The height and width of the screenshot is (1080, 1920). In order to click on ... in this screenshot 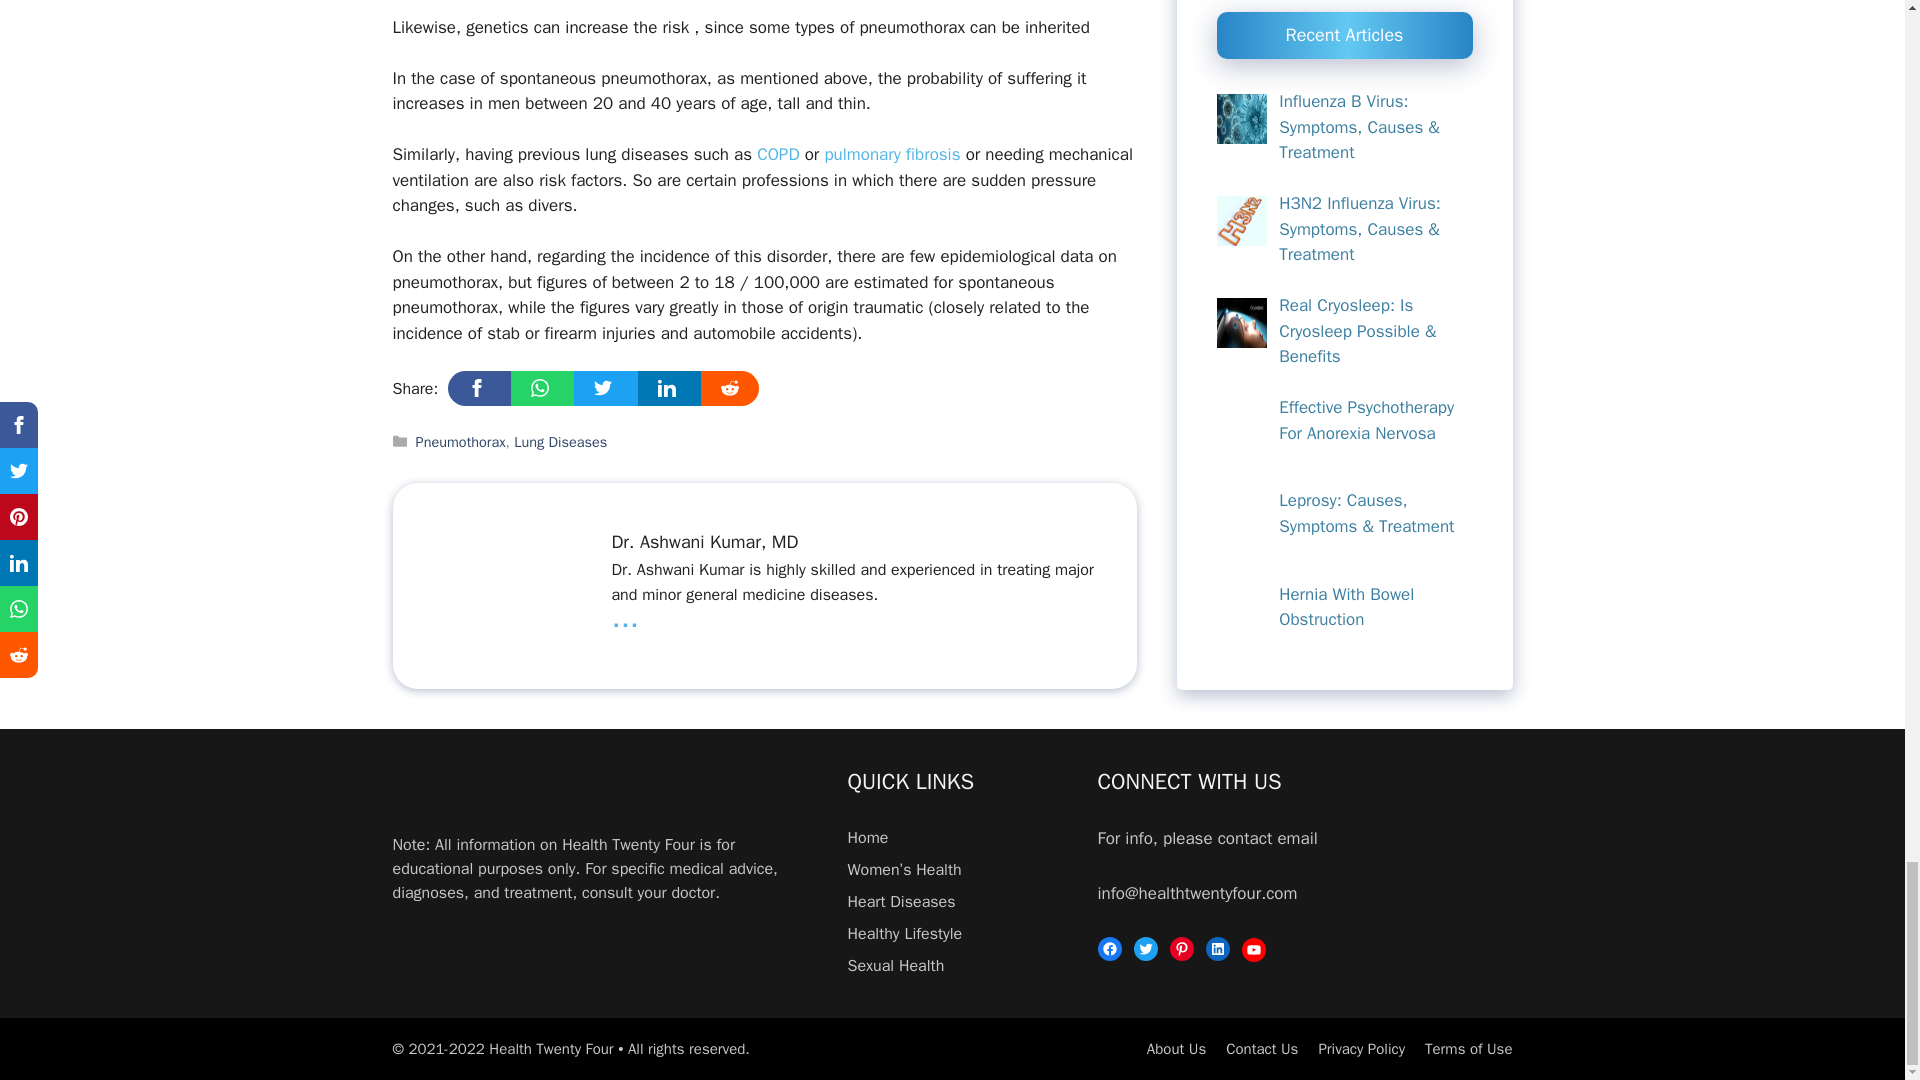, I will do `click(624, 618)`.